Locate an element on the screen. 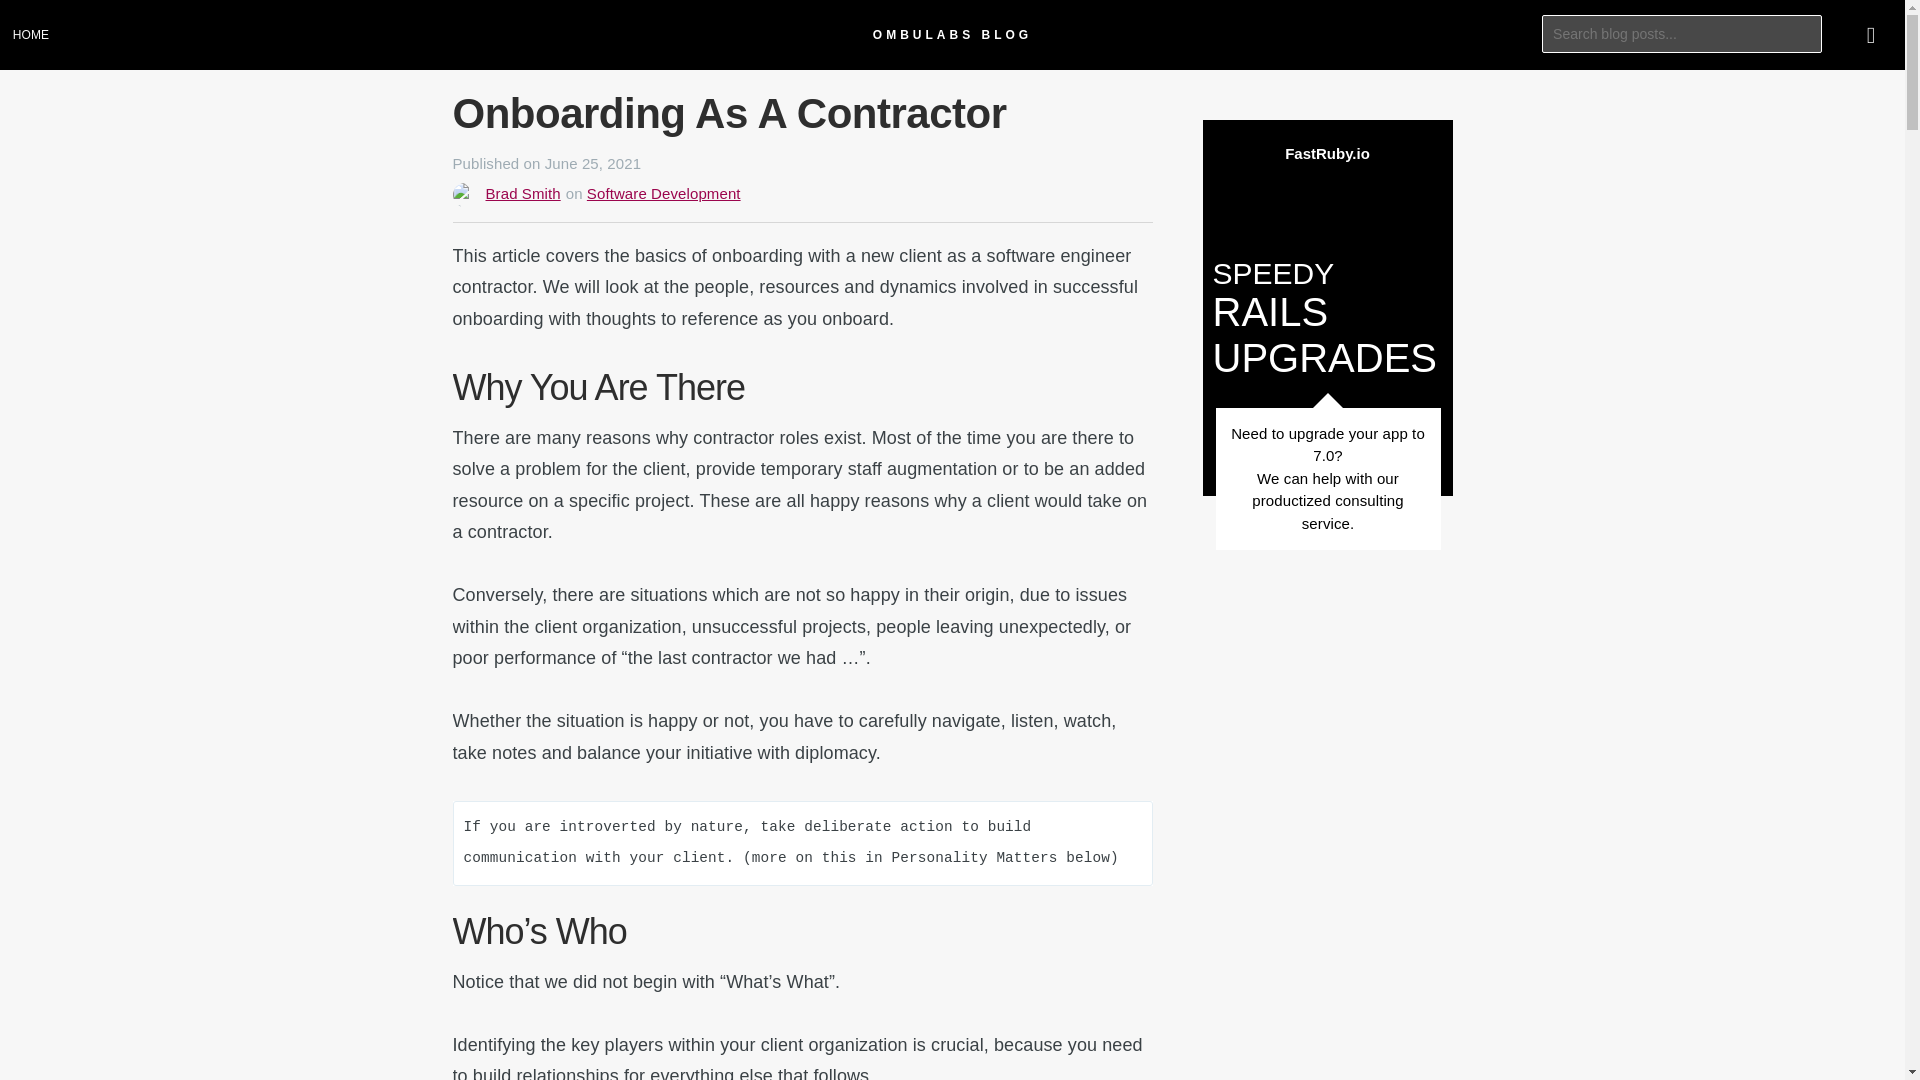  Articles by Brad Smith is located at coordinates (522, 192).